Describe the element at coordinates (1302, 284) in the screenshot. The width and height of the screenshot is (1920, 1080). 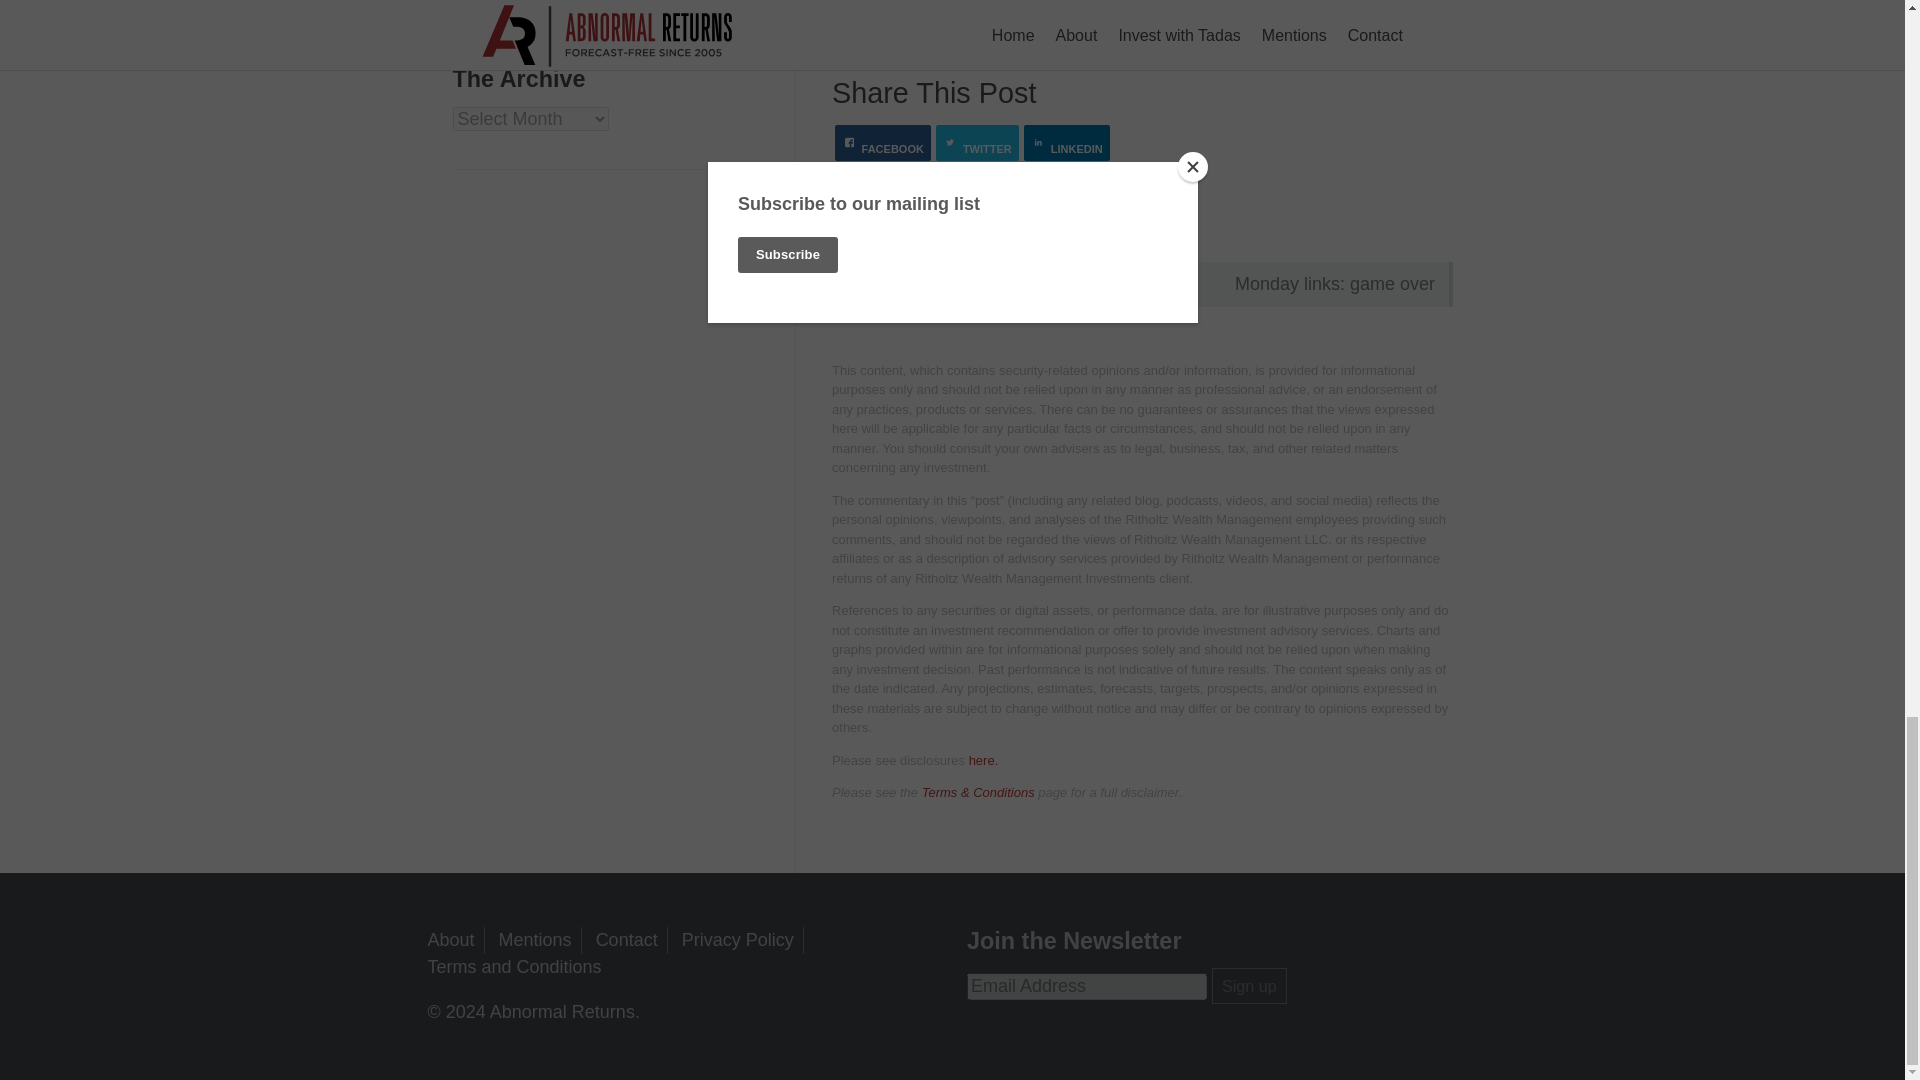
I see `Monday links: game over` at that location.